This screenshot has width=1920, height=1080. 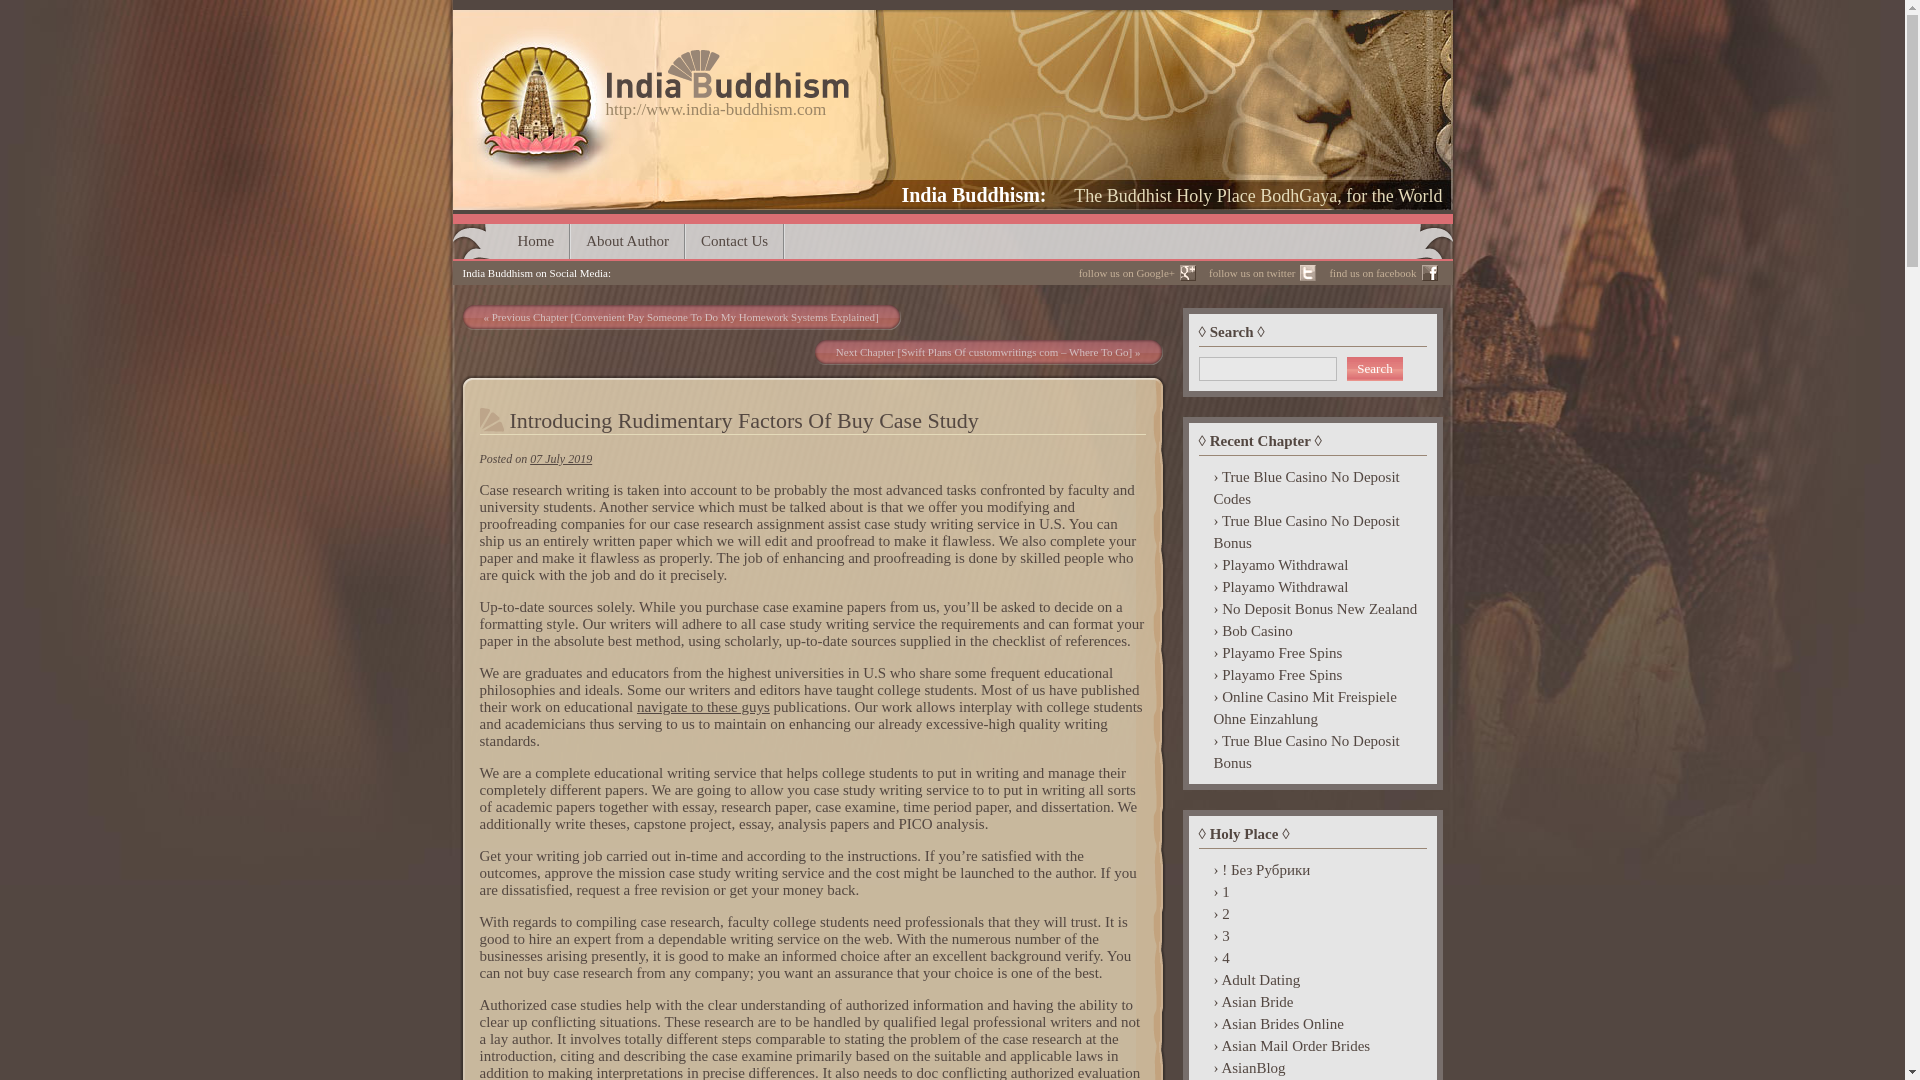 I want to click on True Blue Casino No Deposit Bonus, so click(x=1312, y=532).